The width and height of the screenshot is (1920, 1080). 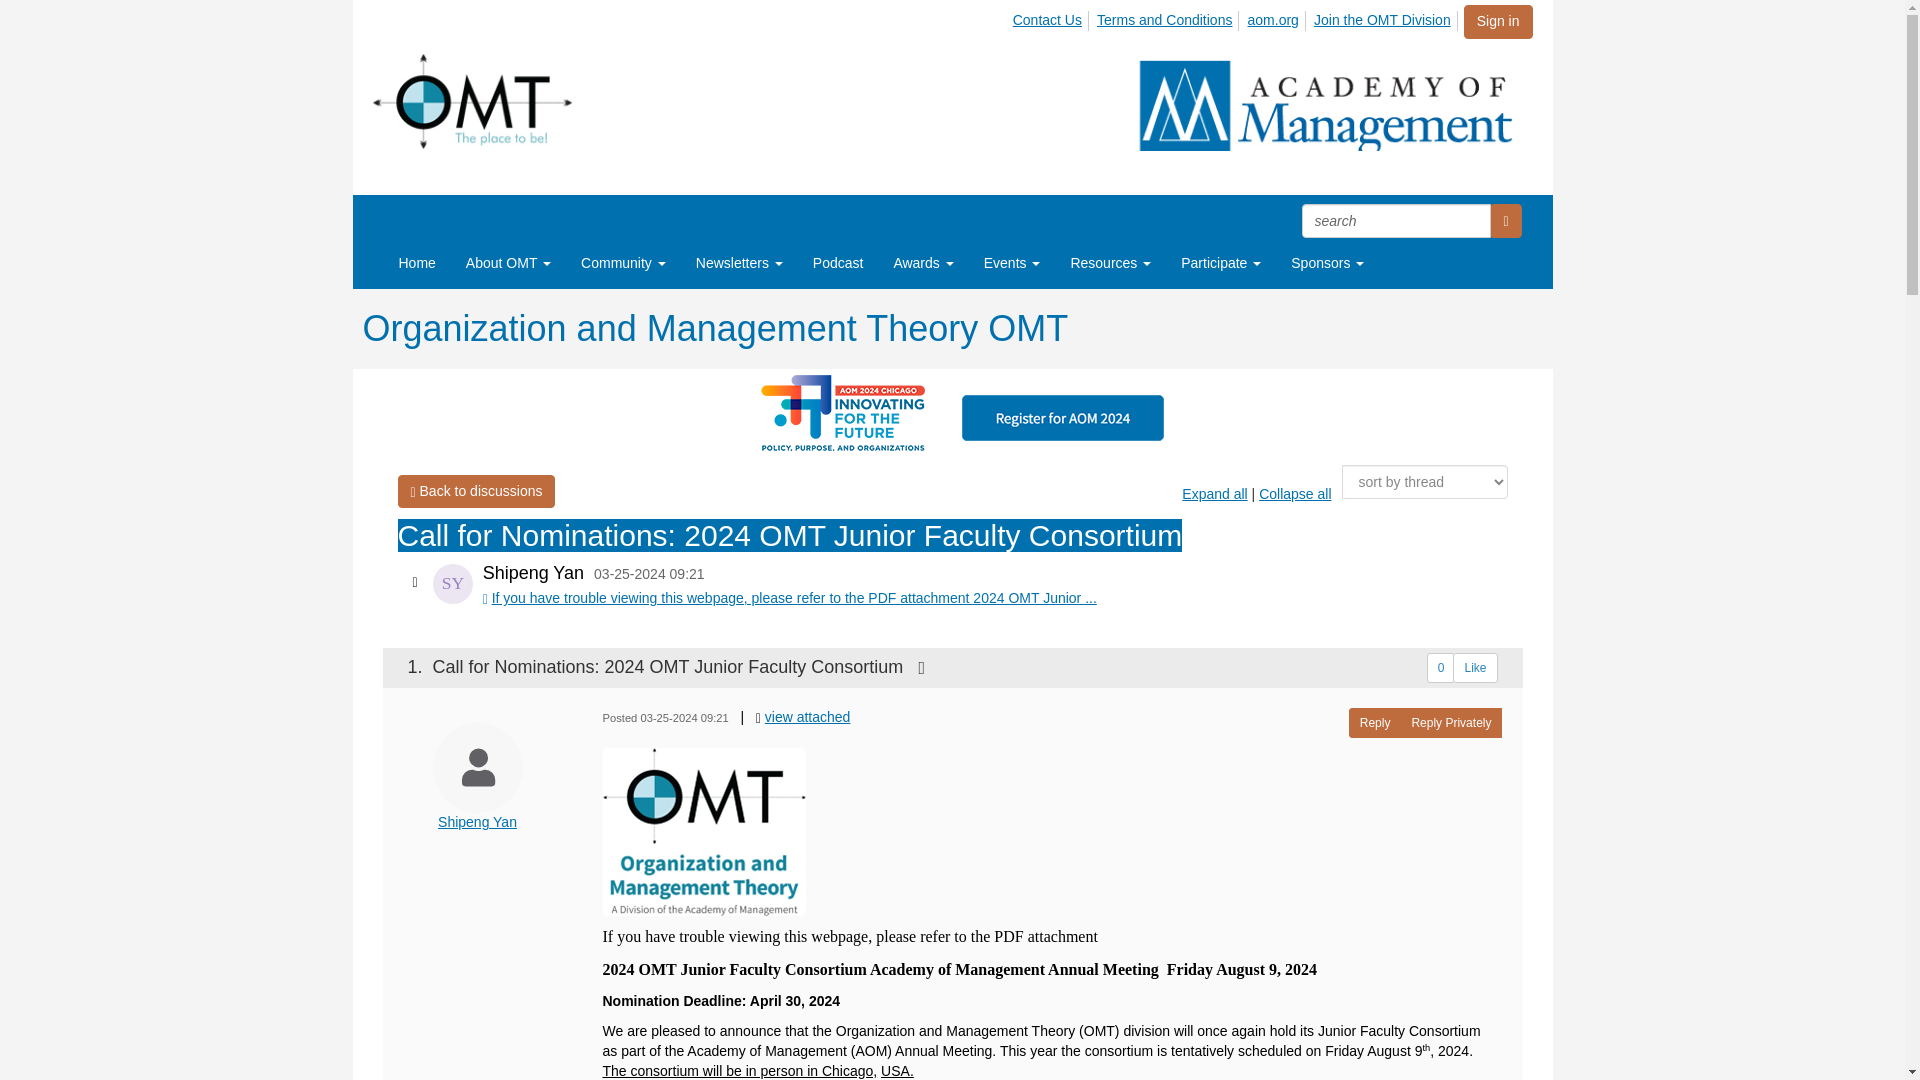 I want to click on Newsletters, so click(x=740, y=262).